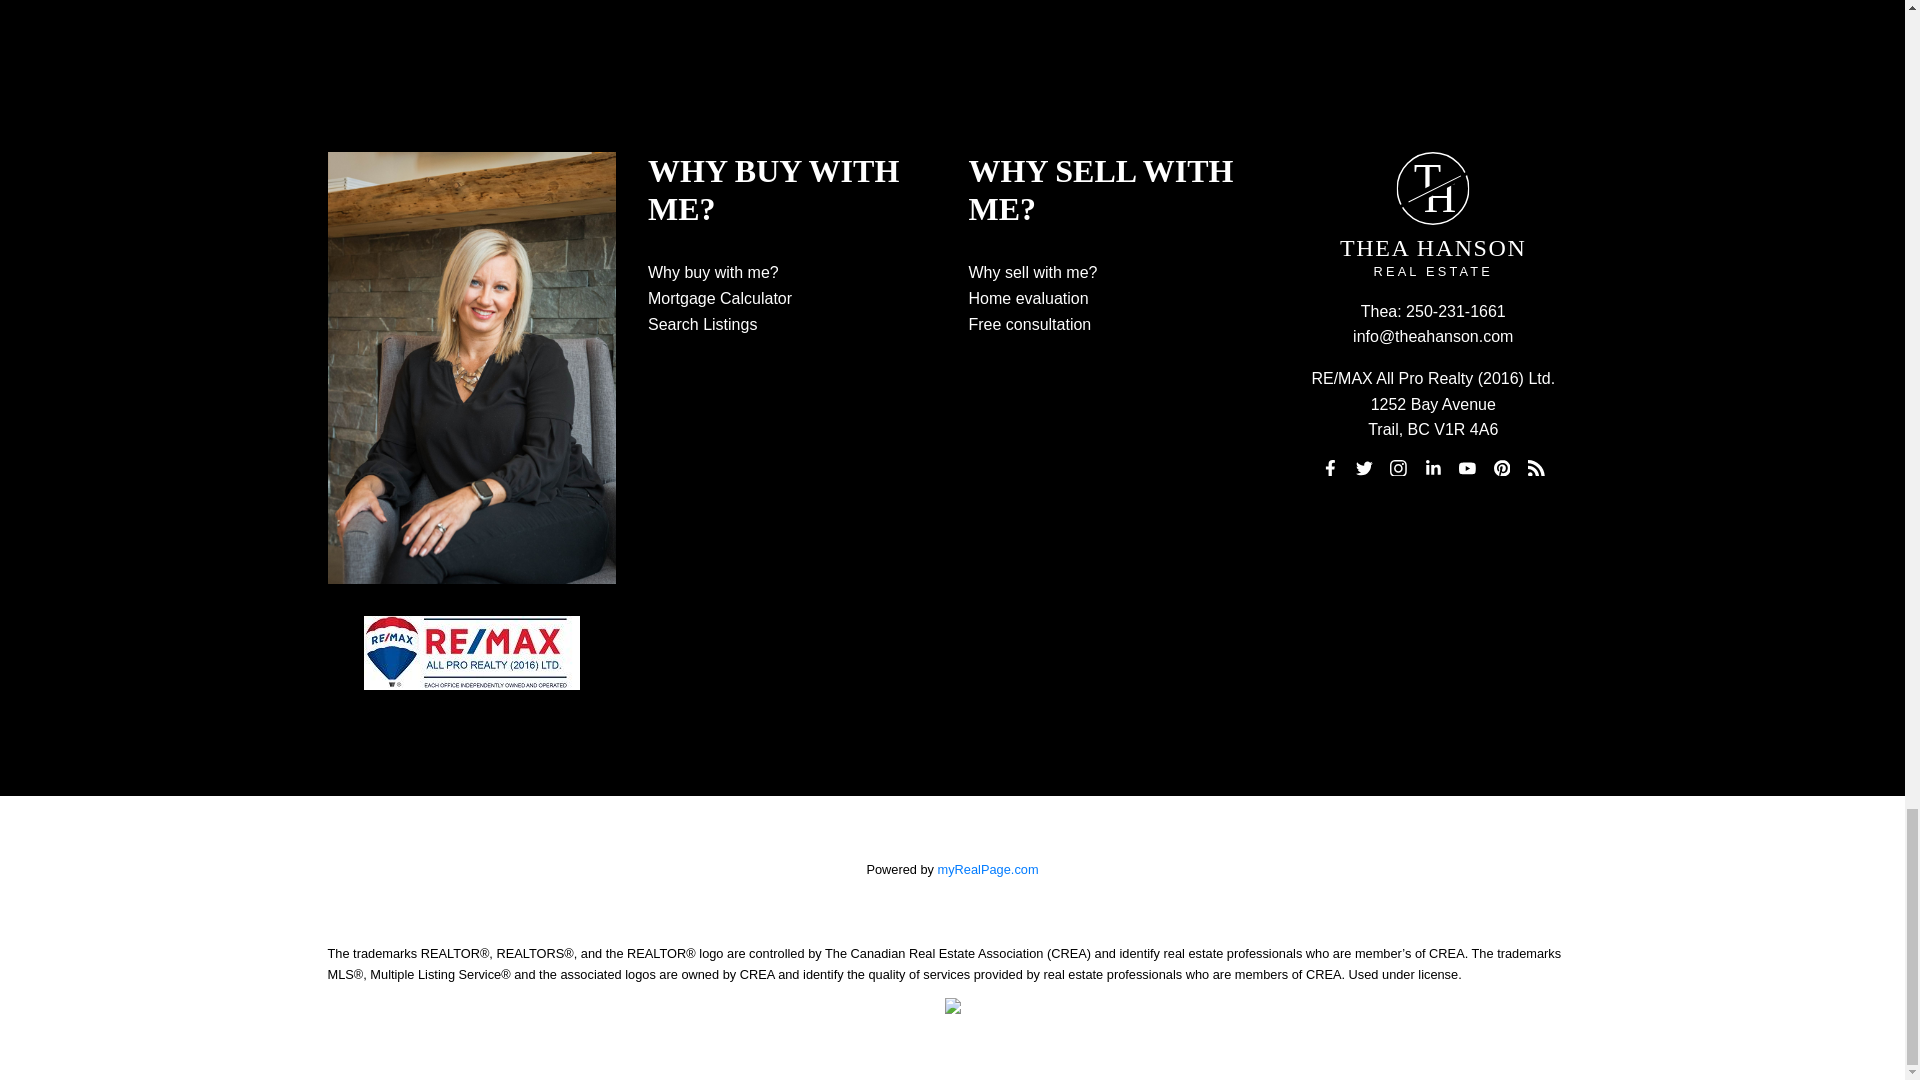 The width and height of the screenshot is (1920, 1080). I want to click on YouTube, so click(1468, 467).